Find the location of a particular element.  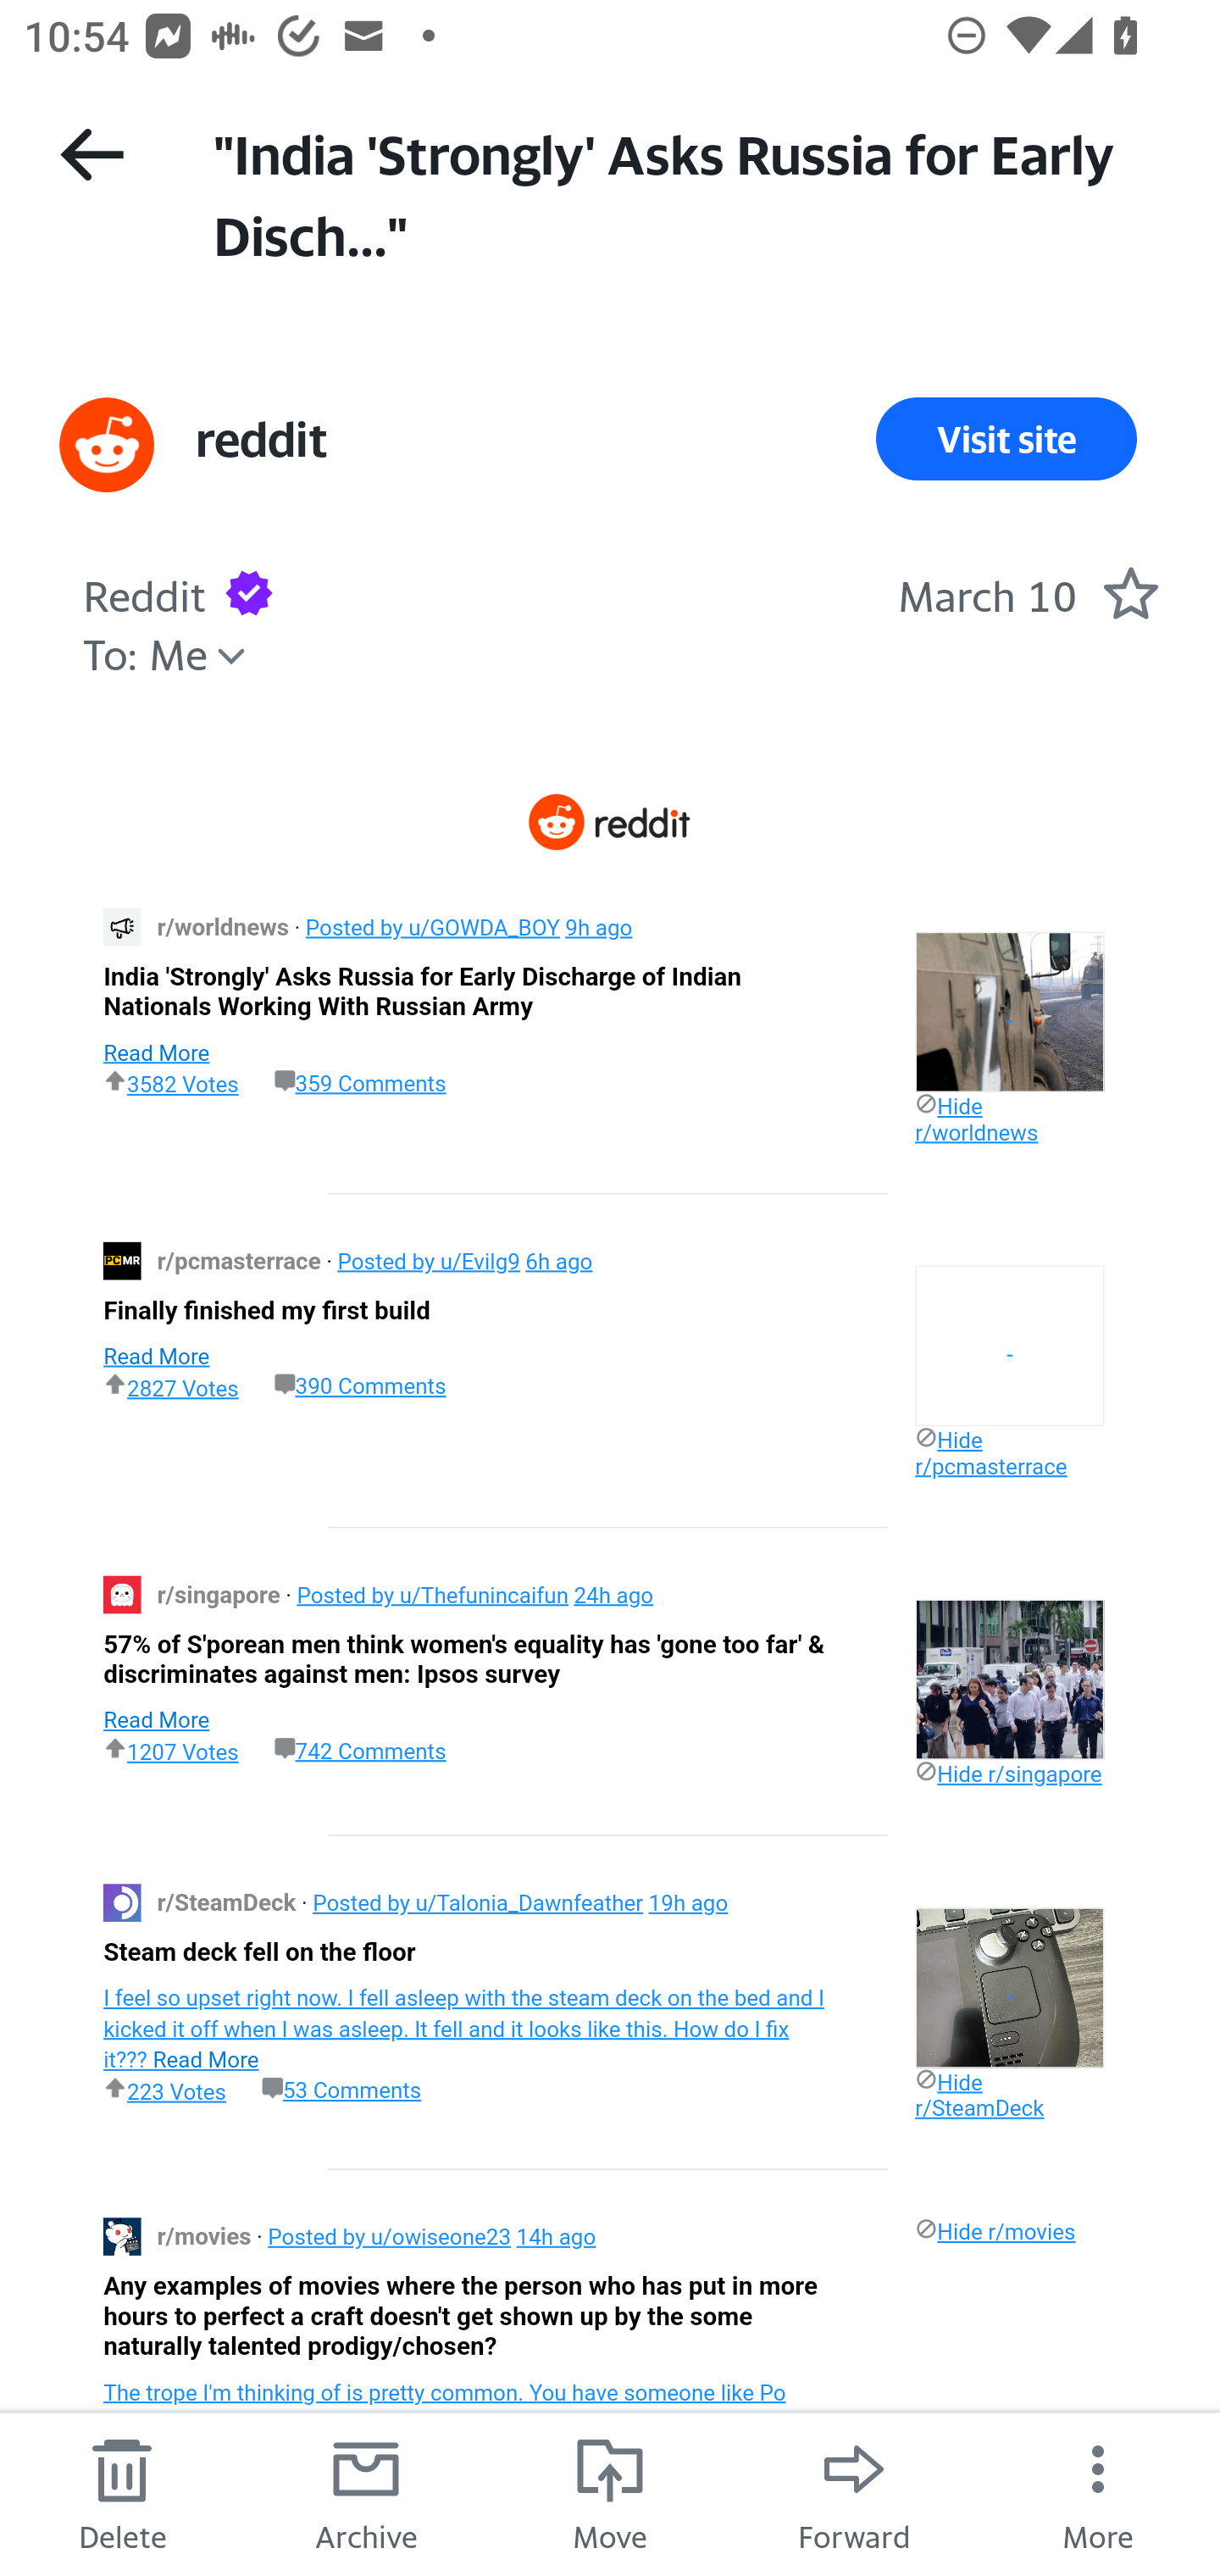

Read More is located at coordinates (156, 1356).